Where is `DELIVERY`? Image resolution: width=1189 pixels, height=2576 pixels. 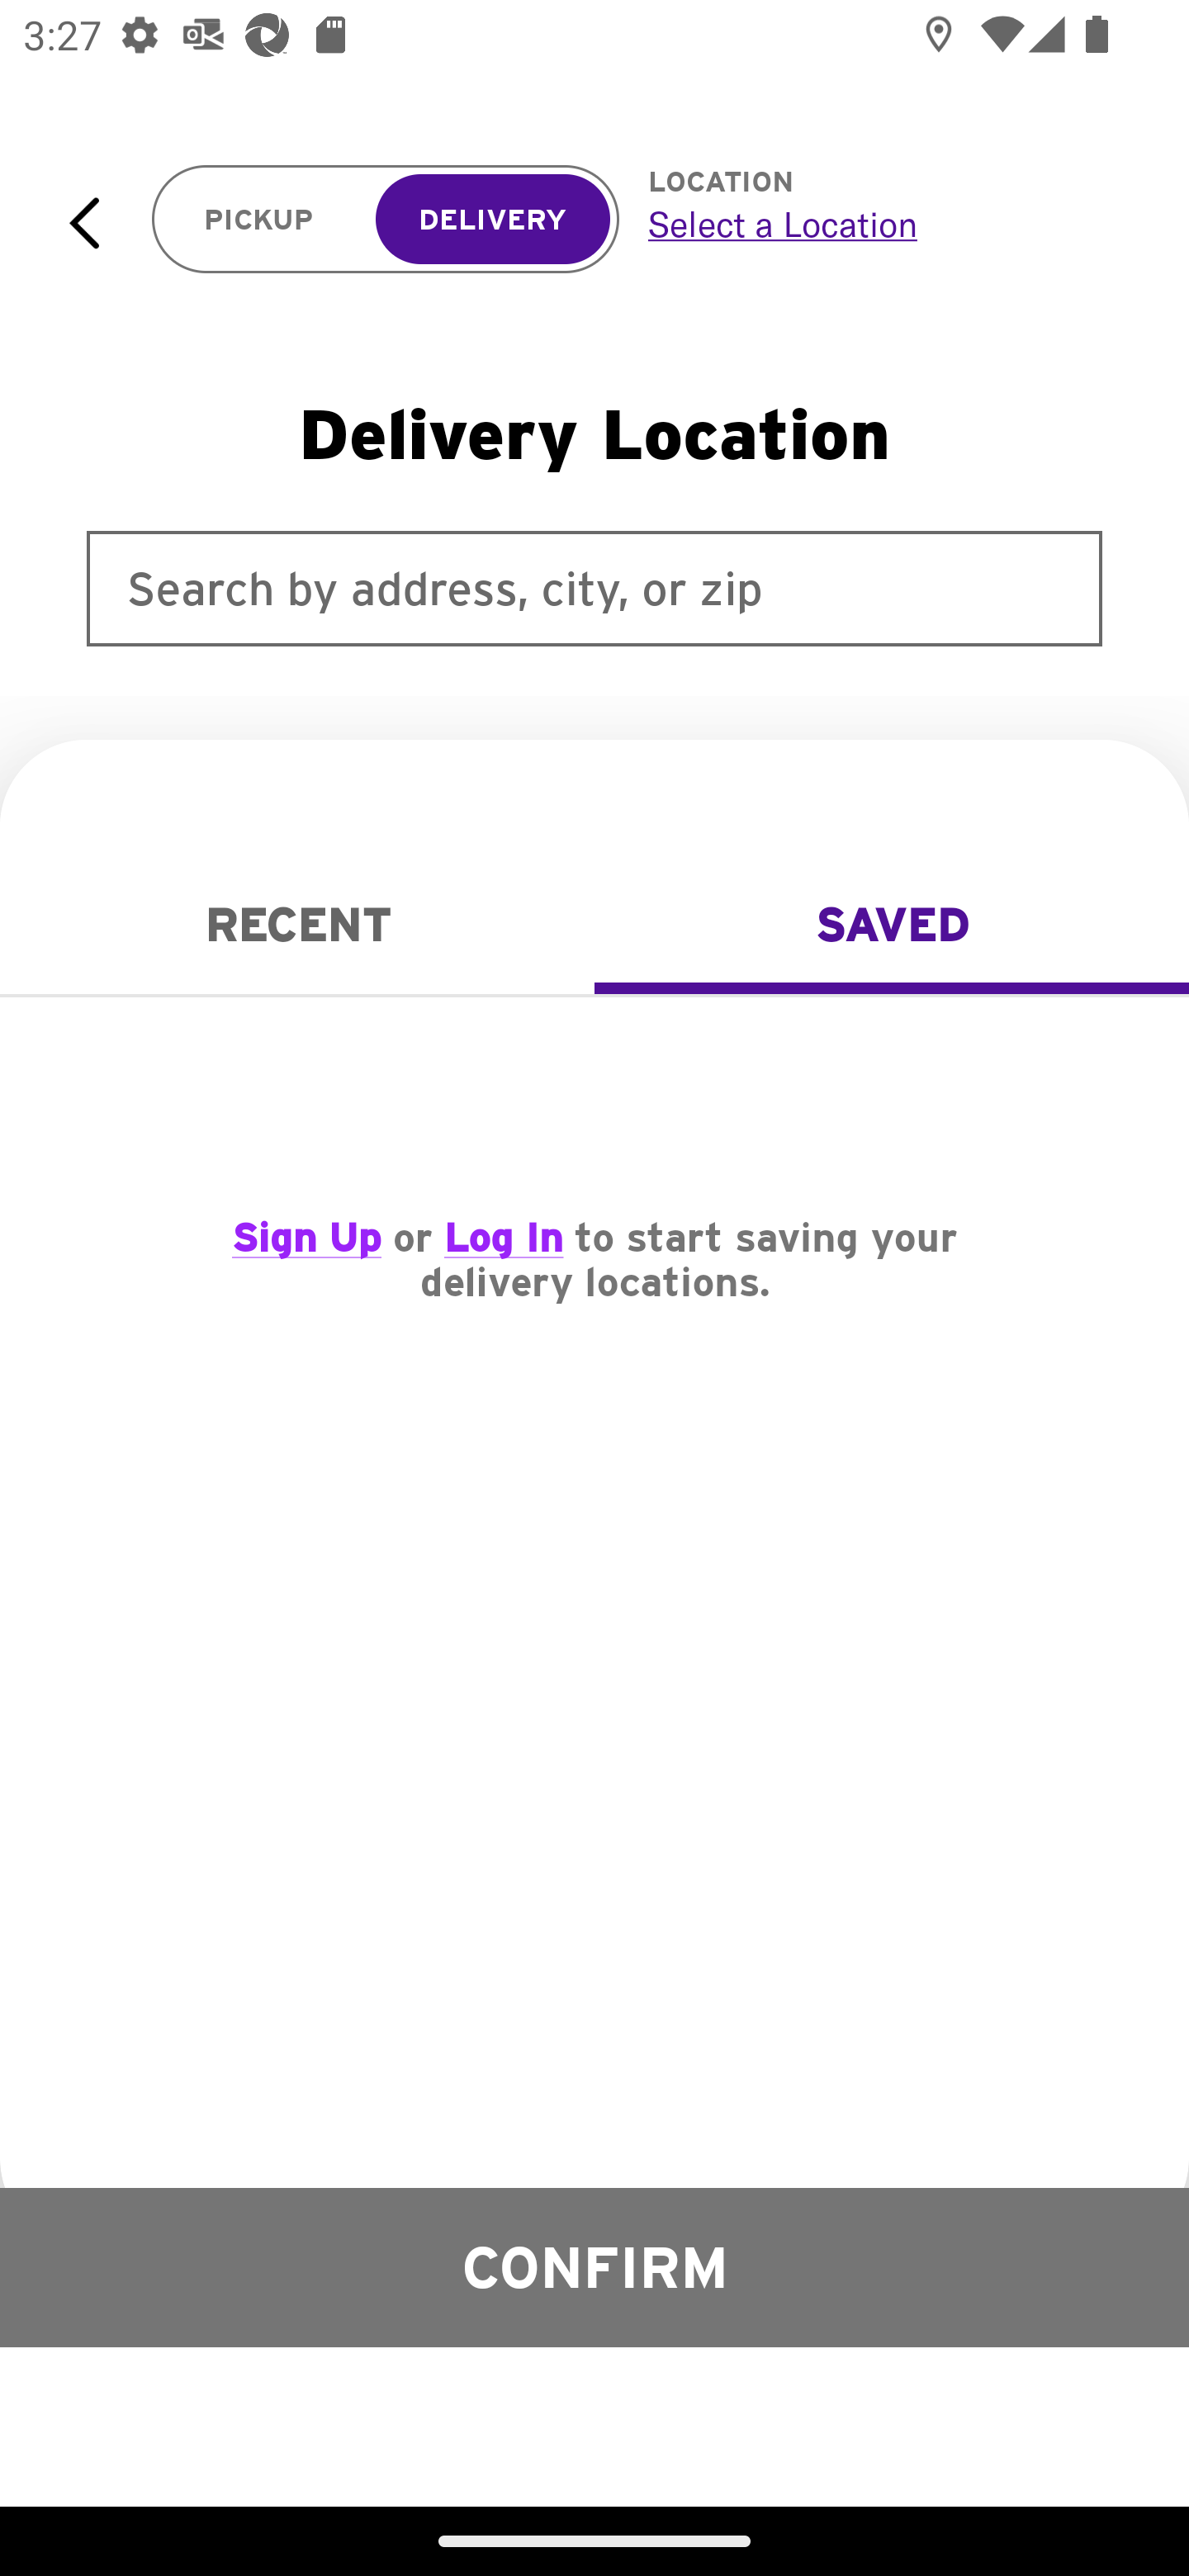 DELIVERY is located at coordinates (492, 220).